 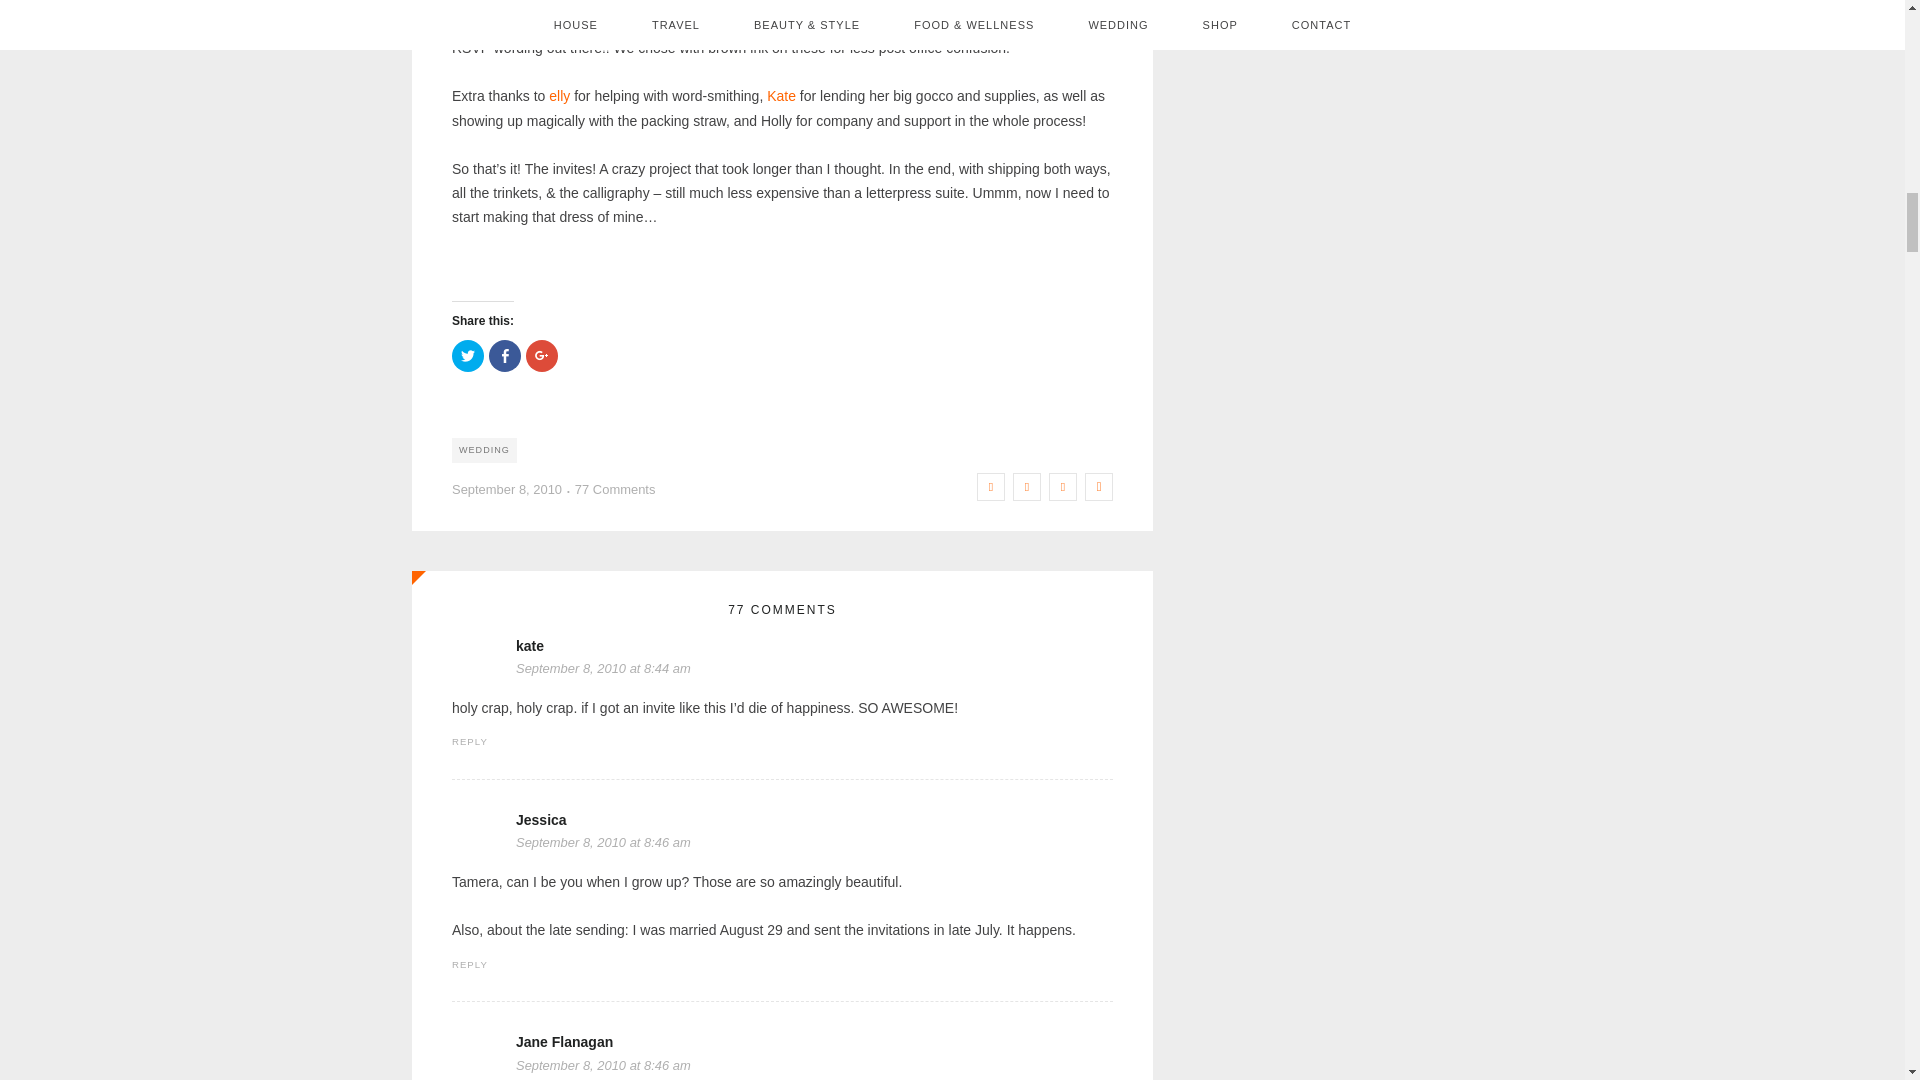 I want to click on Kate, so click(x=781, y=95).